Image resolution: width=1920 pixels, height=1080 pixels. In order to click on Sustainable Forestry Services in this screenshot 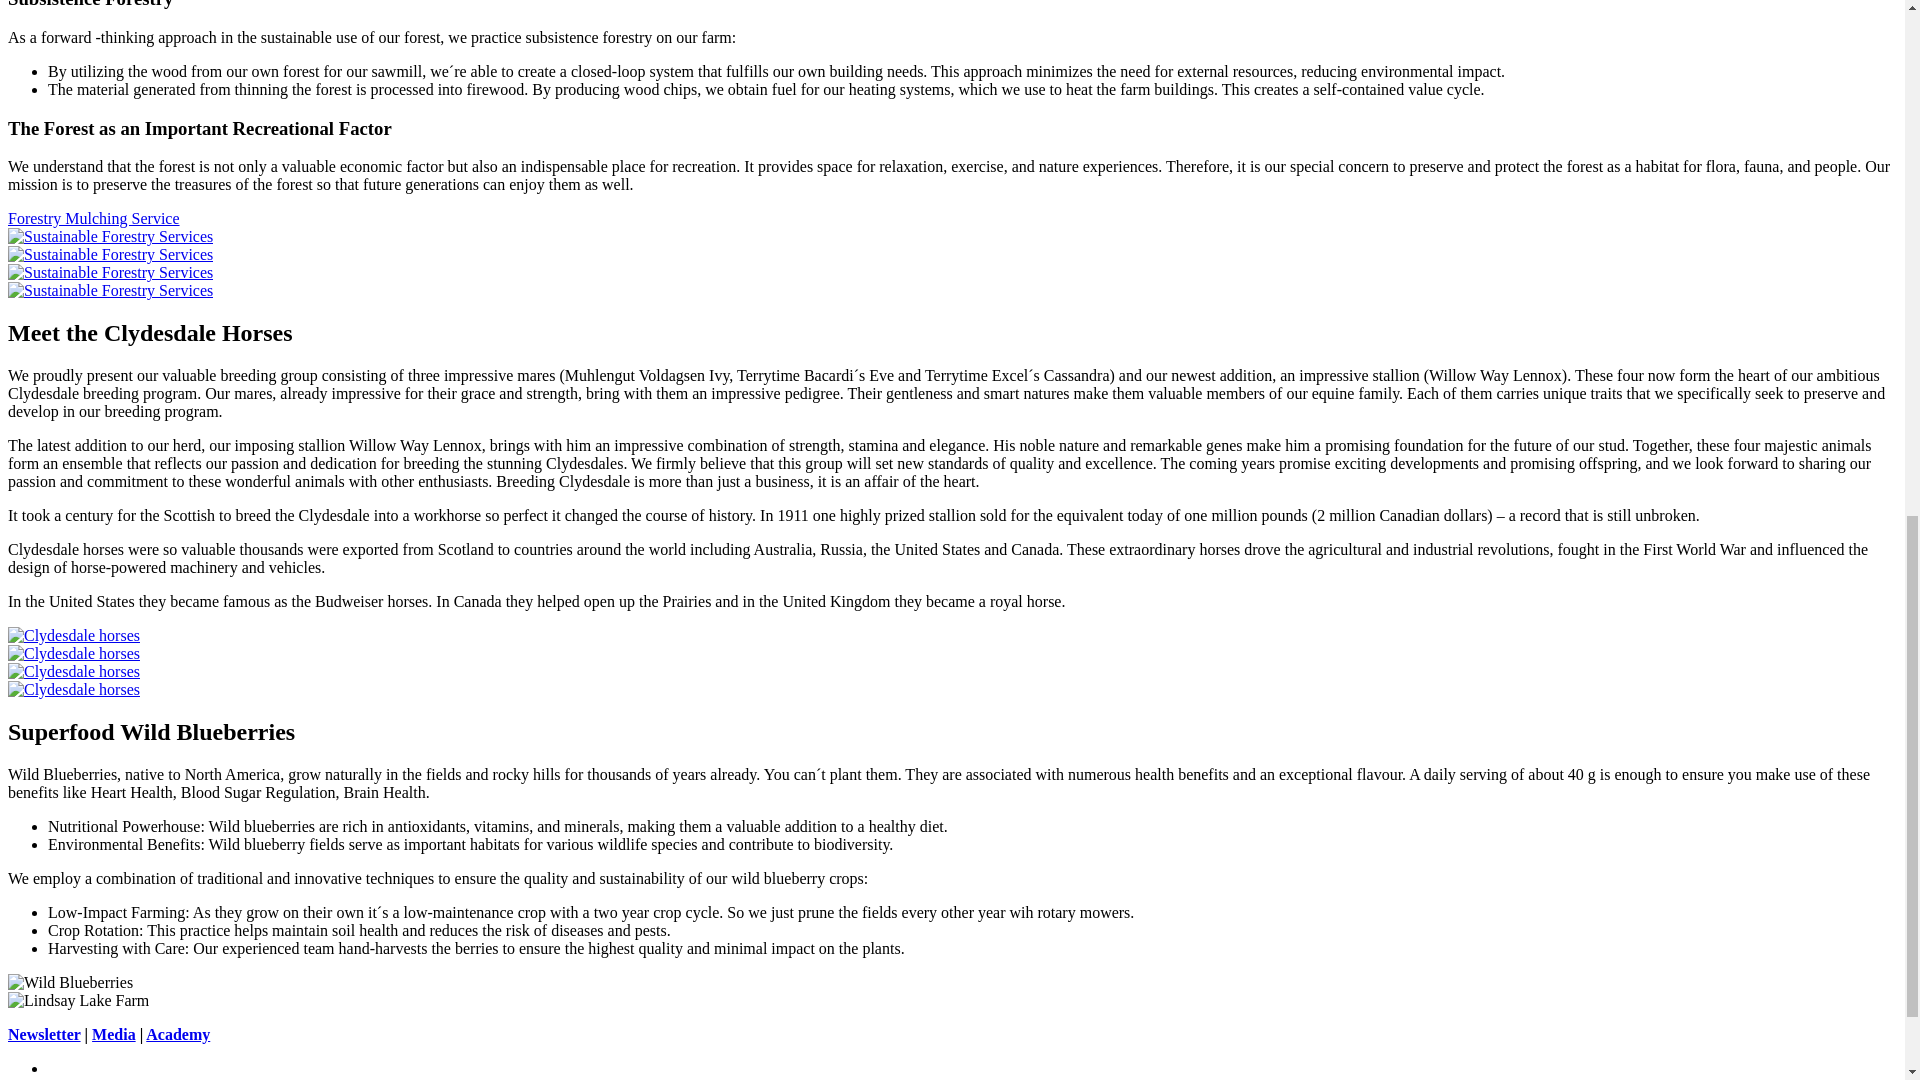, I will do `click(110, 272)`.